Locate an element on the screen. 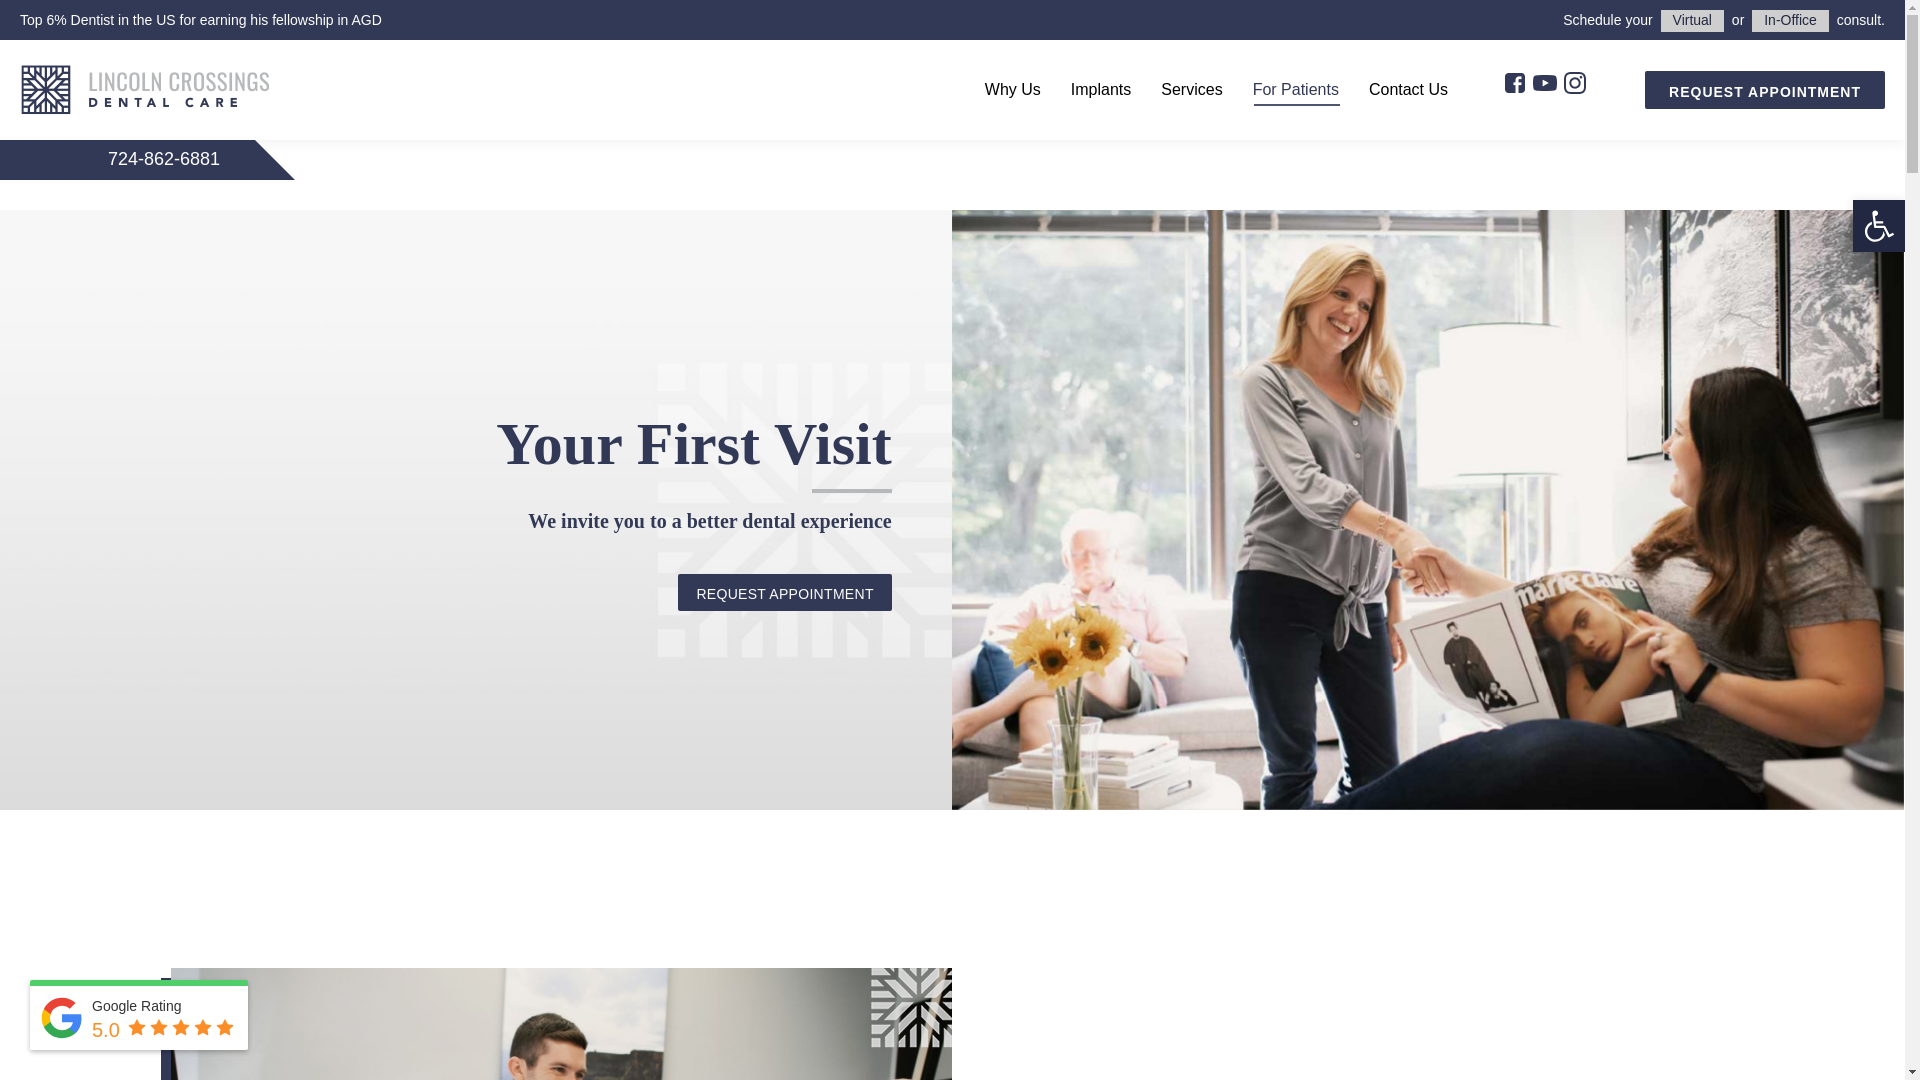 The height and width of the screenshot is (1080, 1920). Accessibility Tools is located at coordinates (1878, 225).